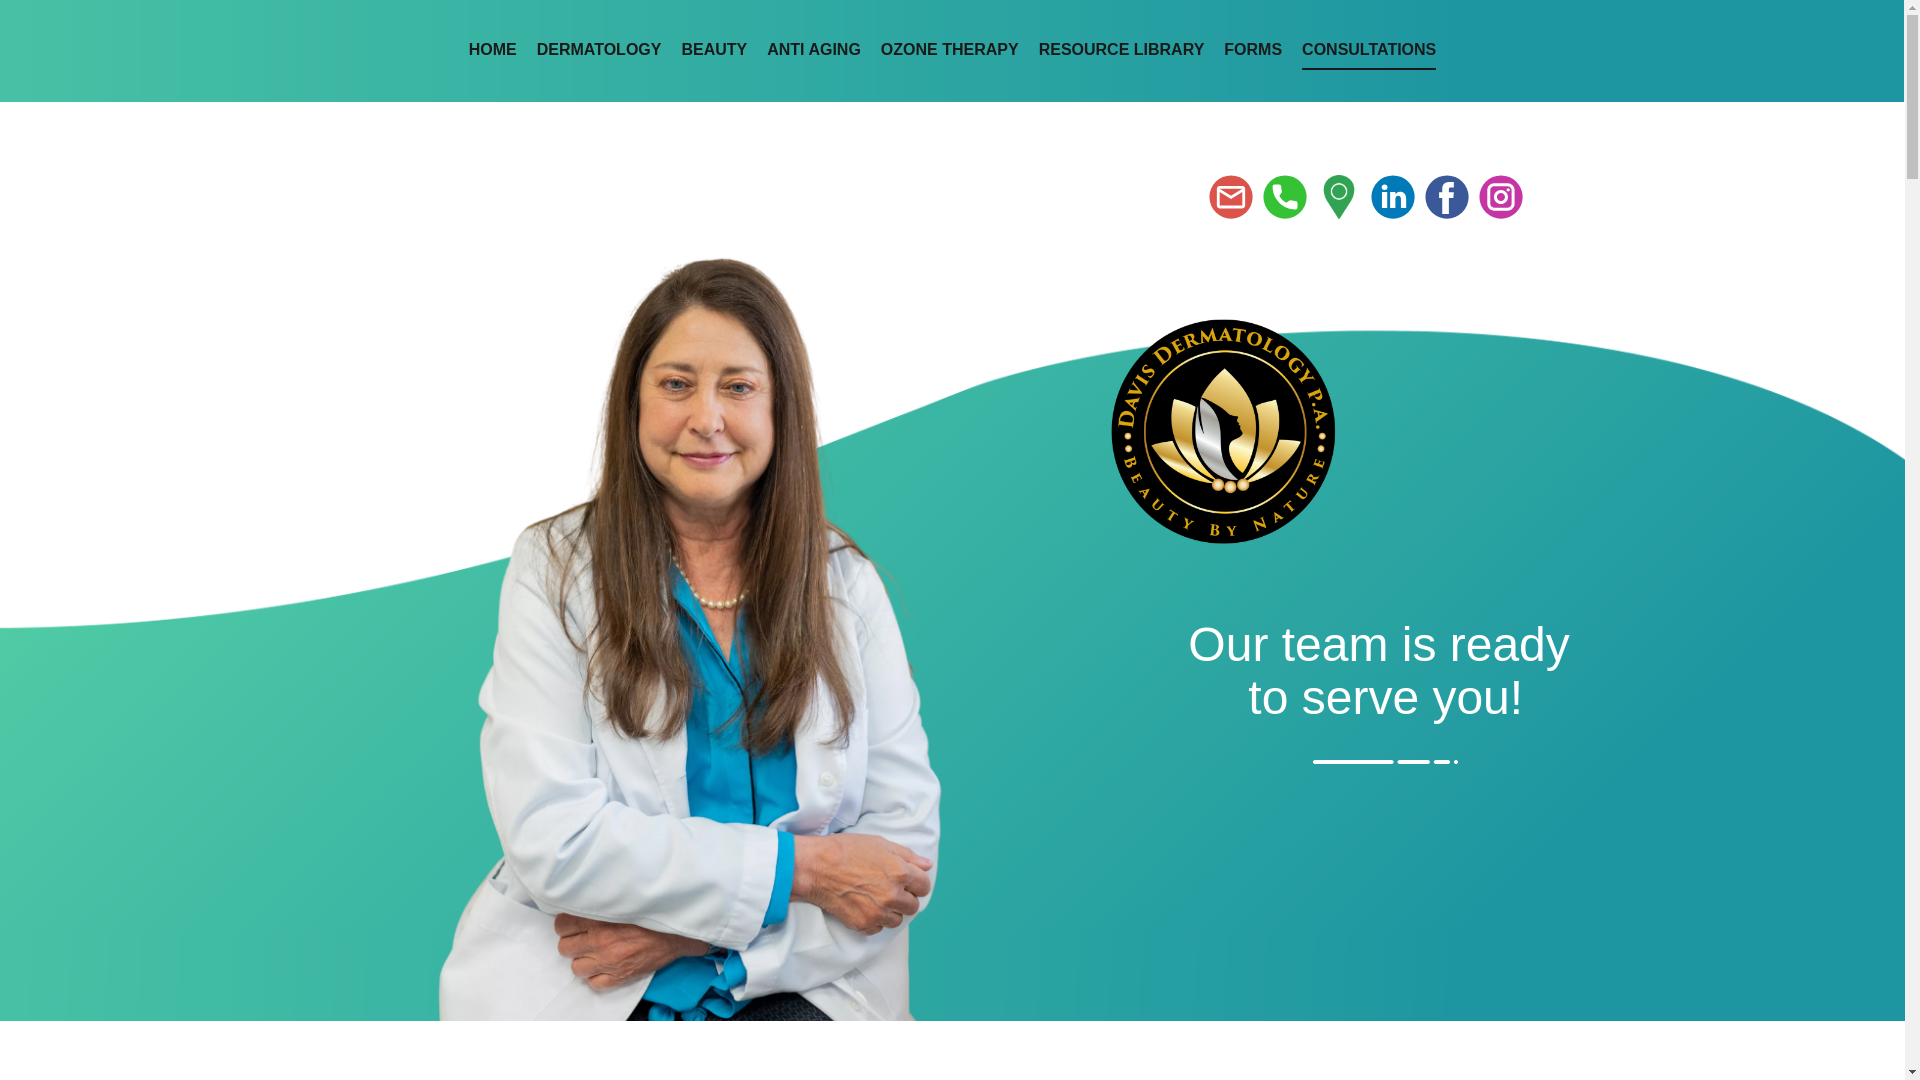  What do you see at coordinates (1368, 51) in the screenshot?
I see `CONSULTATIONS` at bounding box center [1368, 51].